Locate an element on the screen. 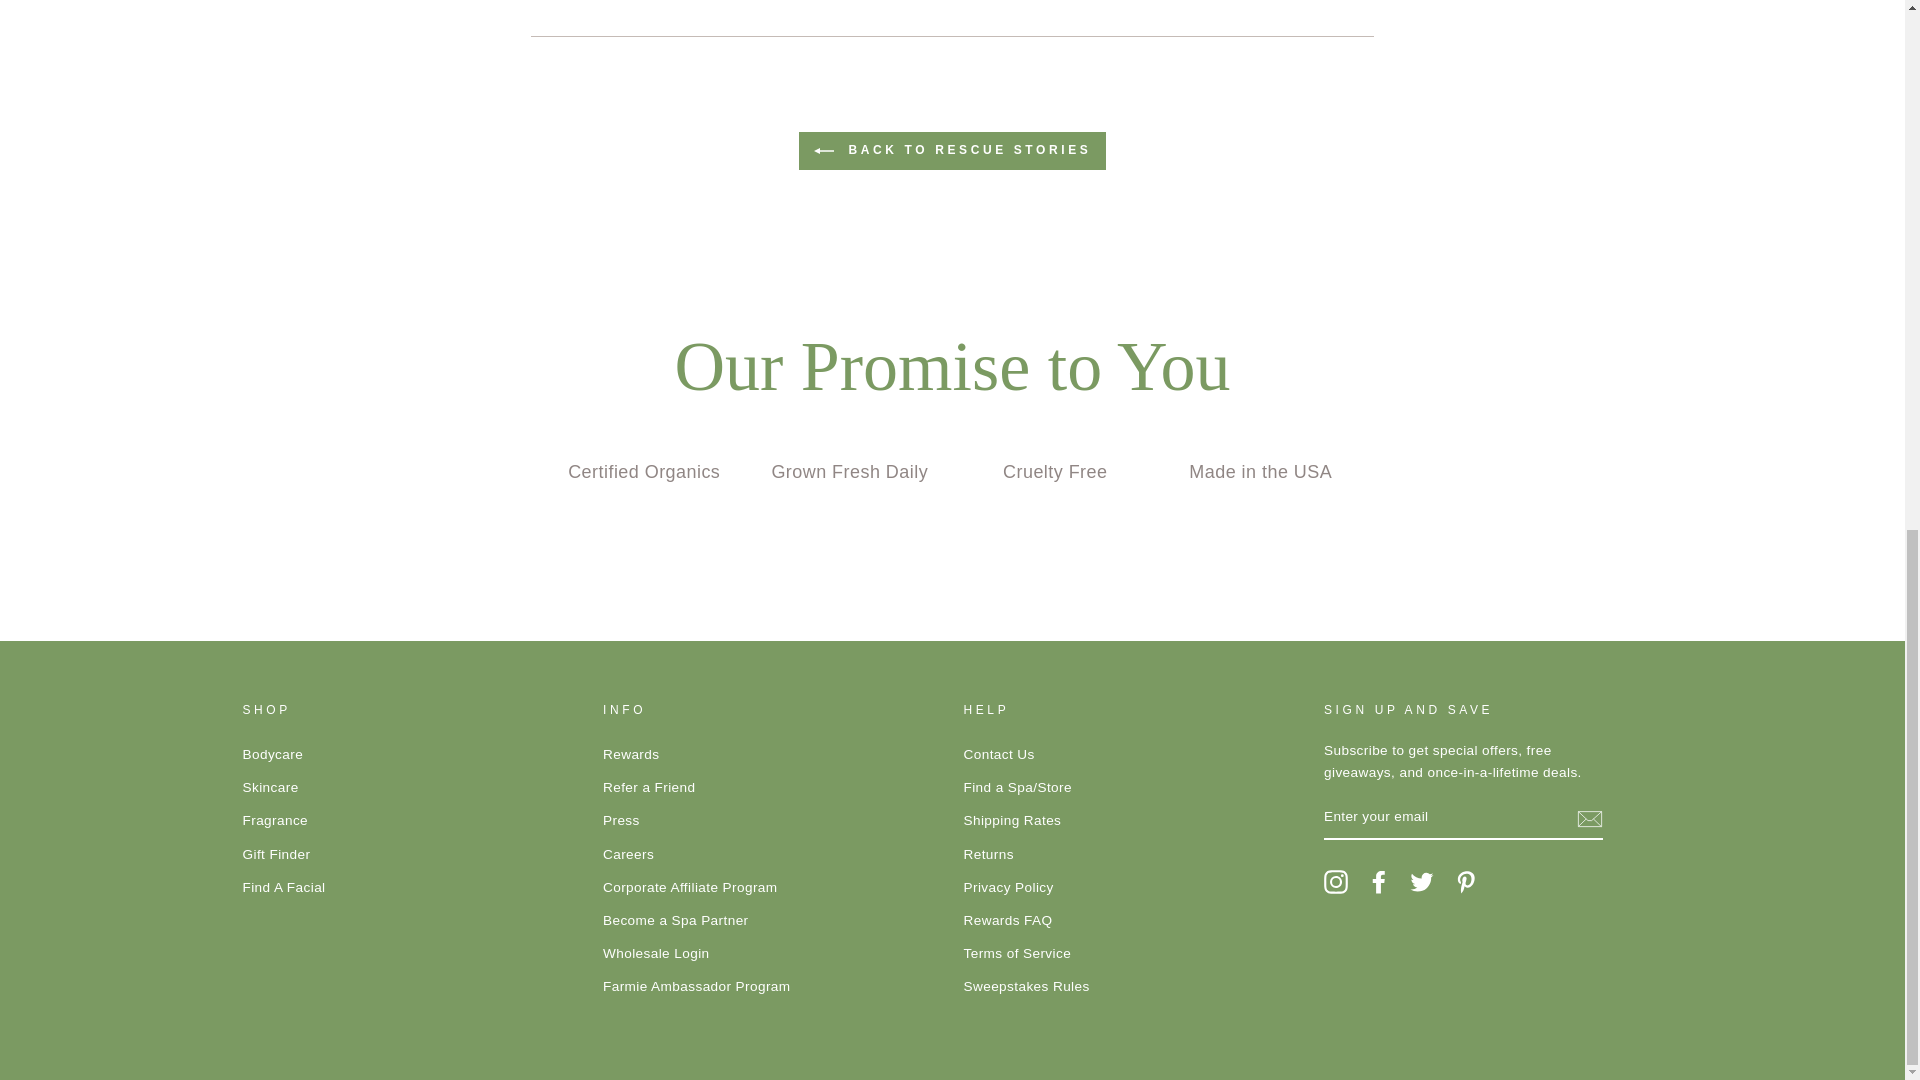 This screenshot has height=1080, width=1920. FarmHouse Fresh on Twitter is located at coordinates (1422, 882).